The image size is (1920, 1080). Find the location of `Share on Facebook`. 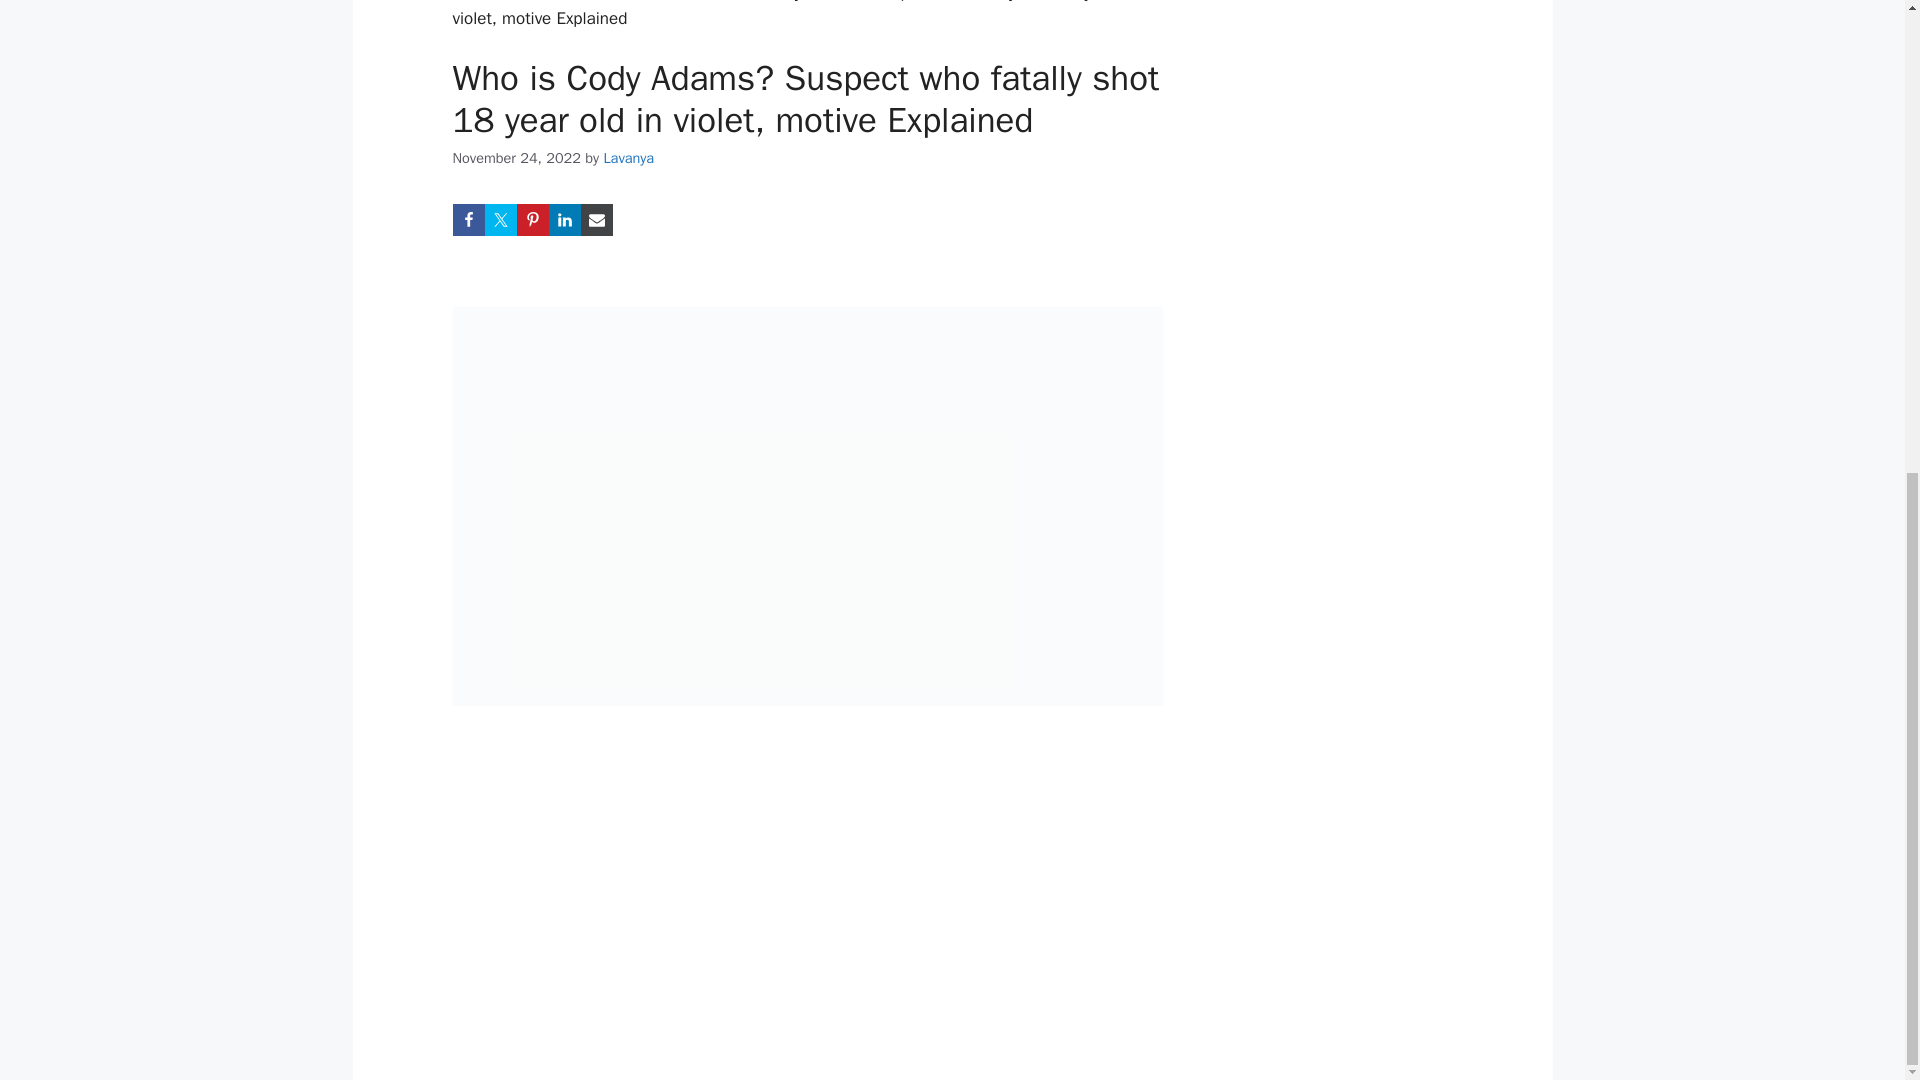

Share on Facebook is located at coordinates (467, 220).